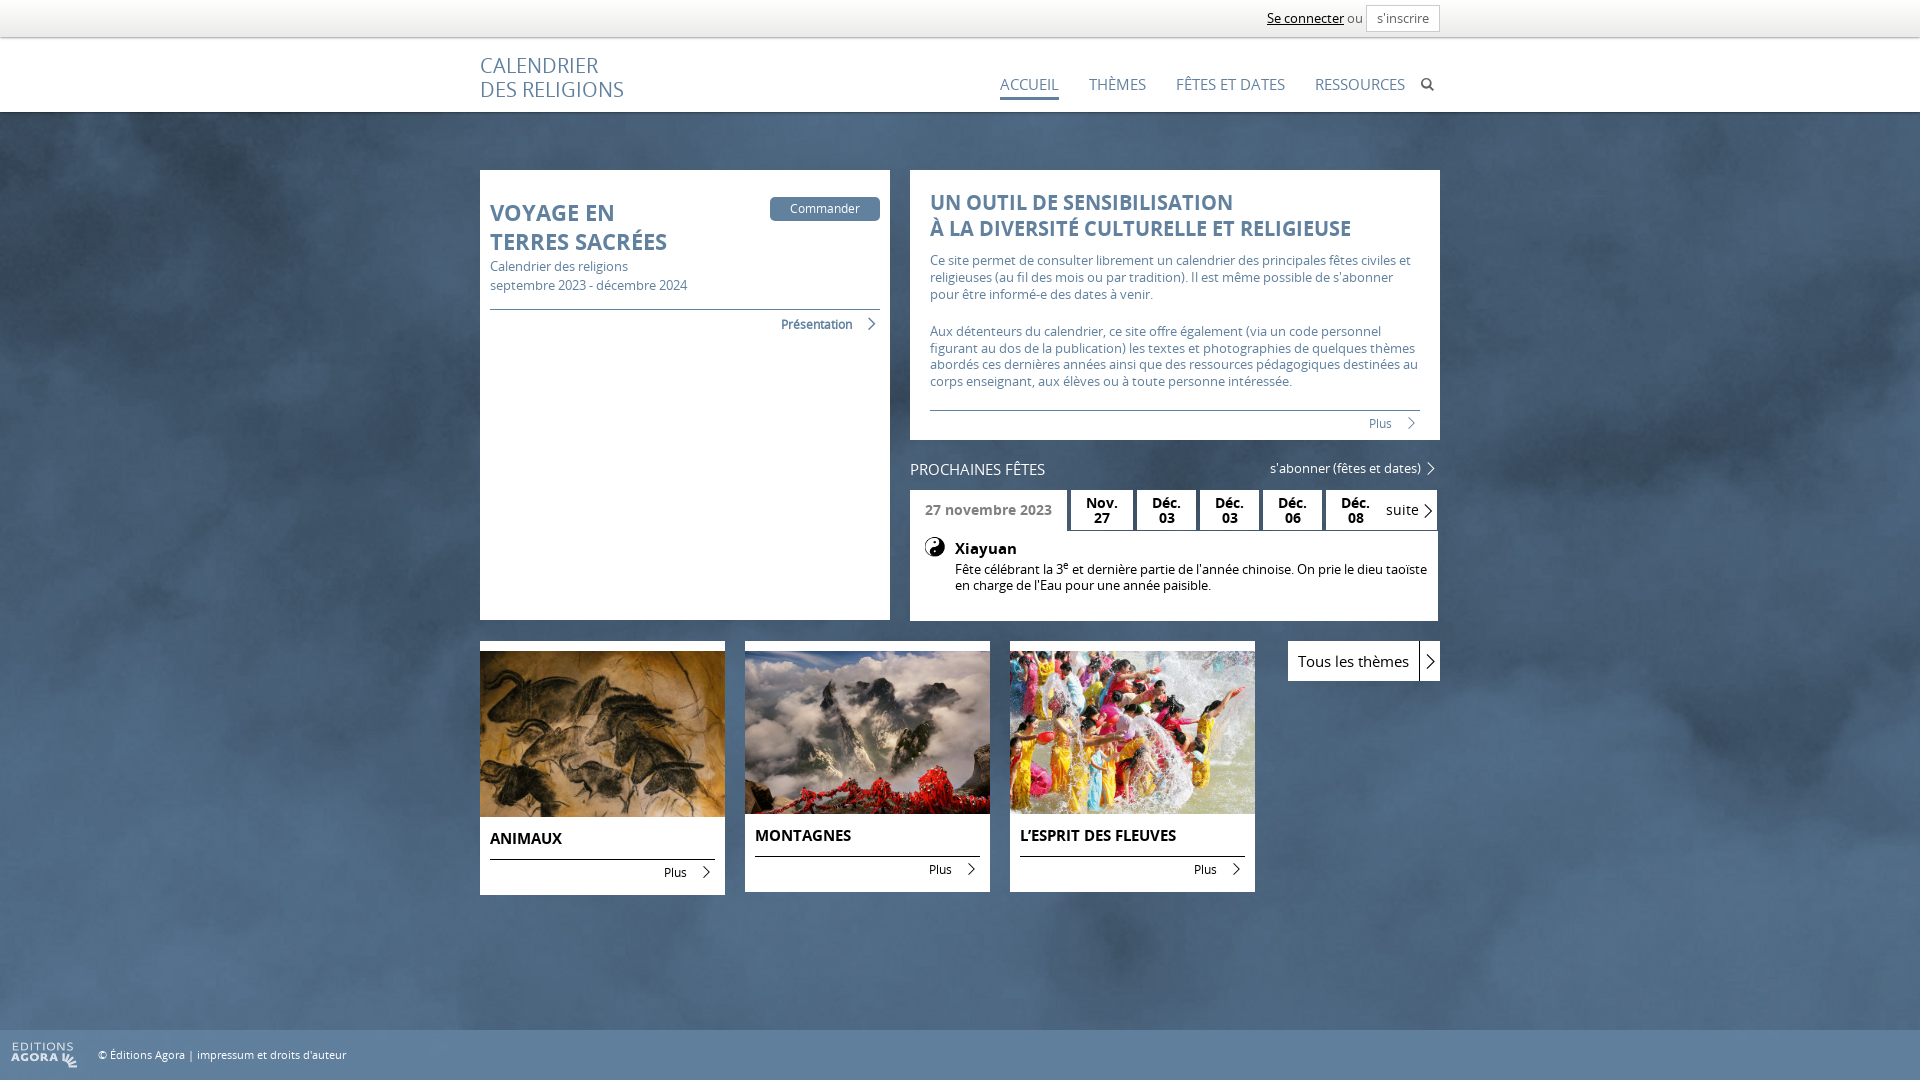 Image resolution: width=1920 pixels, height=1080 pixels. Describe the element at coordinates (1175, 423) in the screenshot. I see `Plus
>` at that location.